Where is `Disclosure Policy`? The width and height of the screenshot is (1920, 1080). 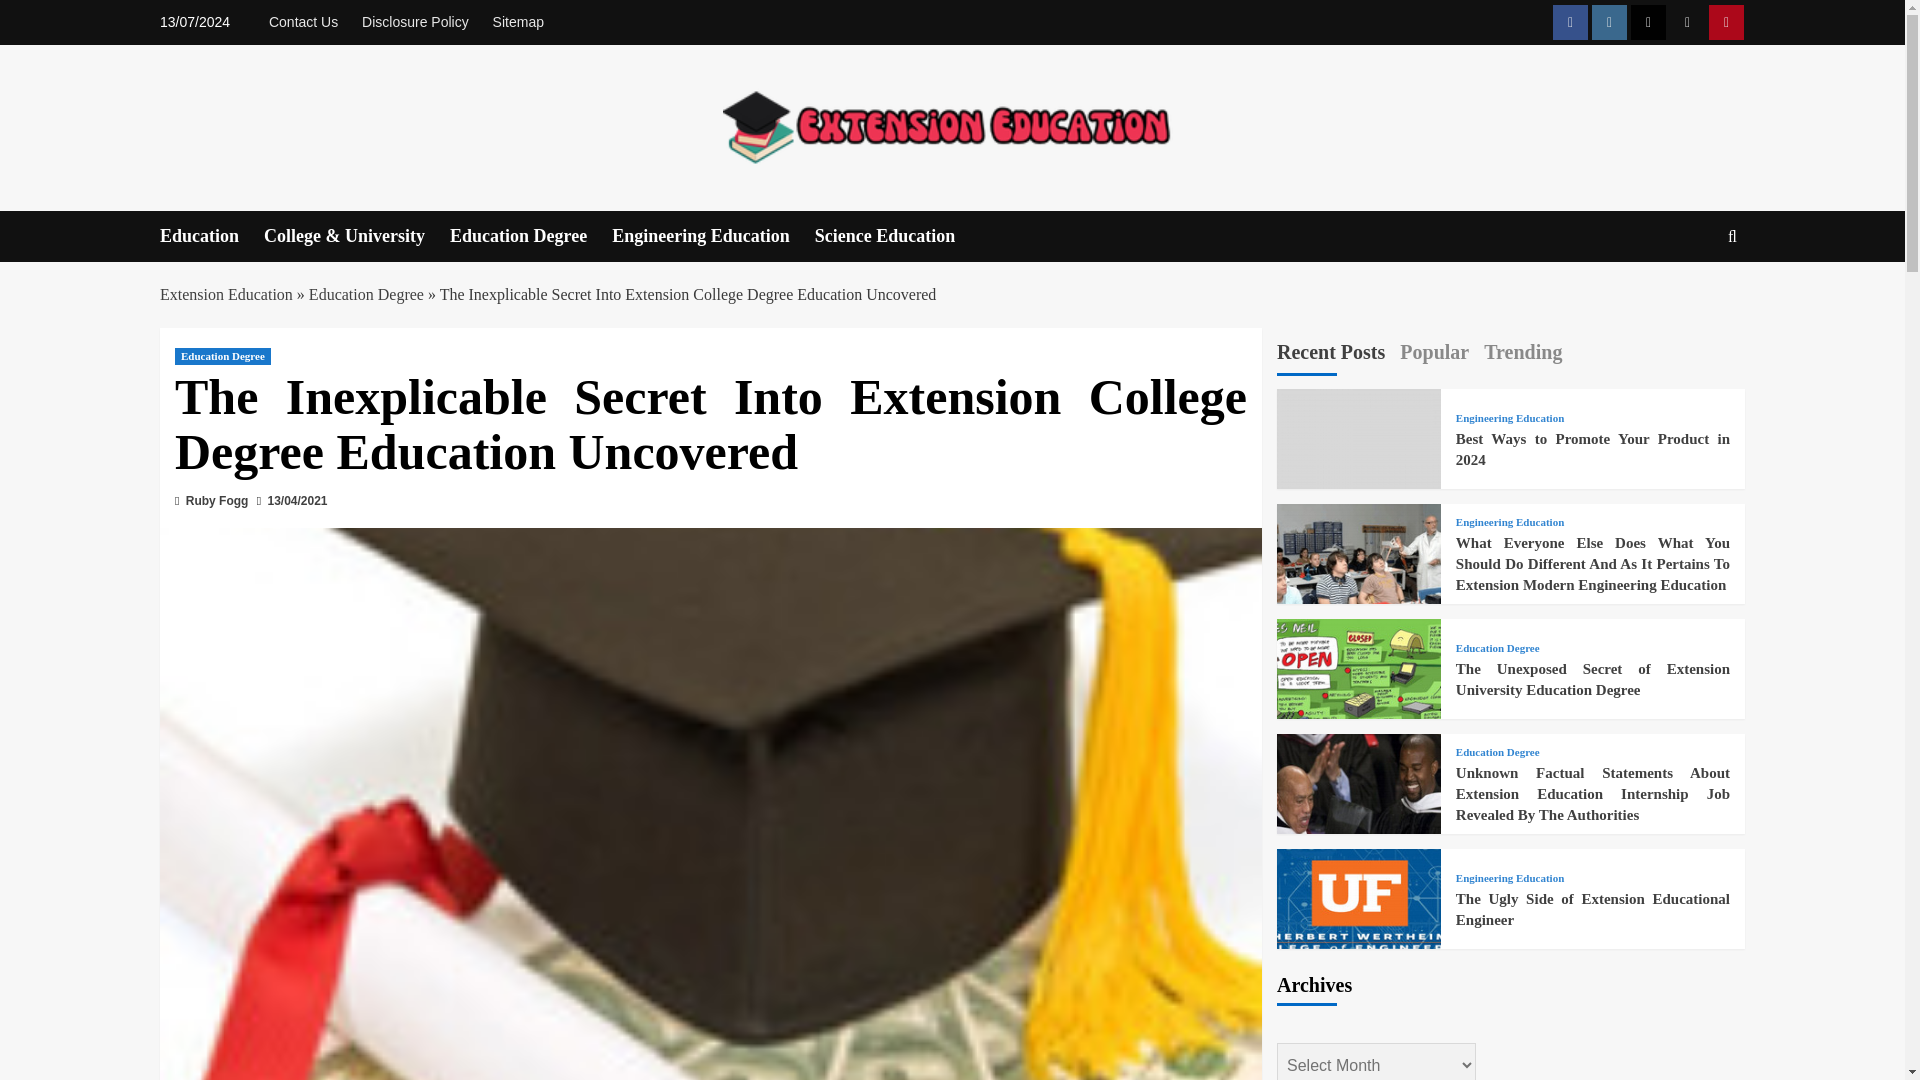
Disclosure Policy is located at coordinates (414, 22).